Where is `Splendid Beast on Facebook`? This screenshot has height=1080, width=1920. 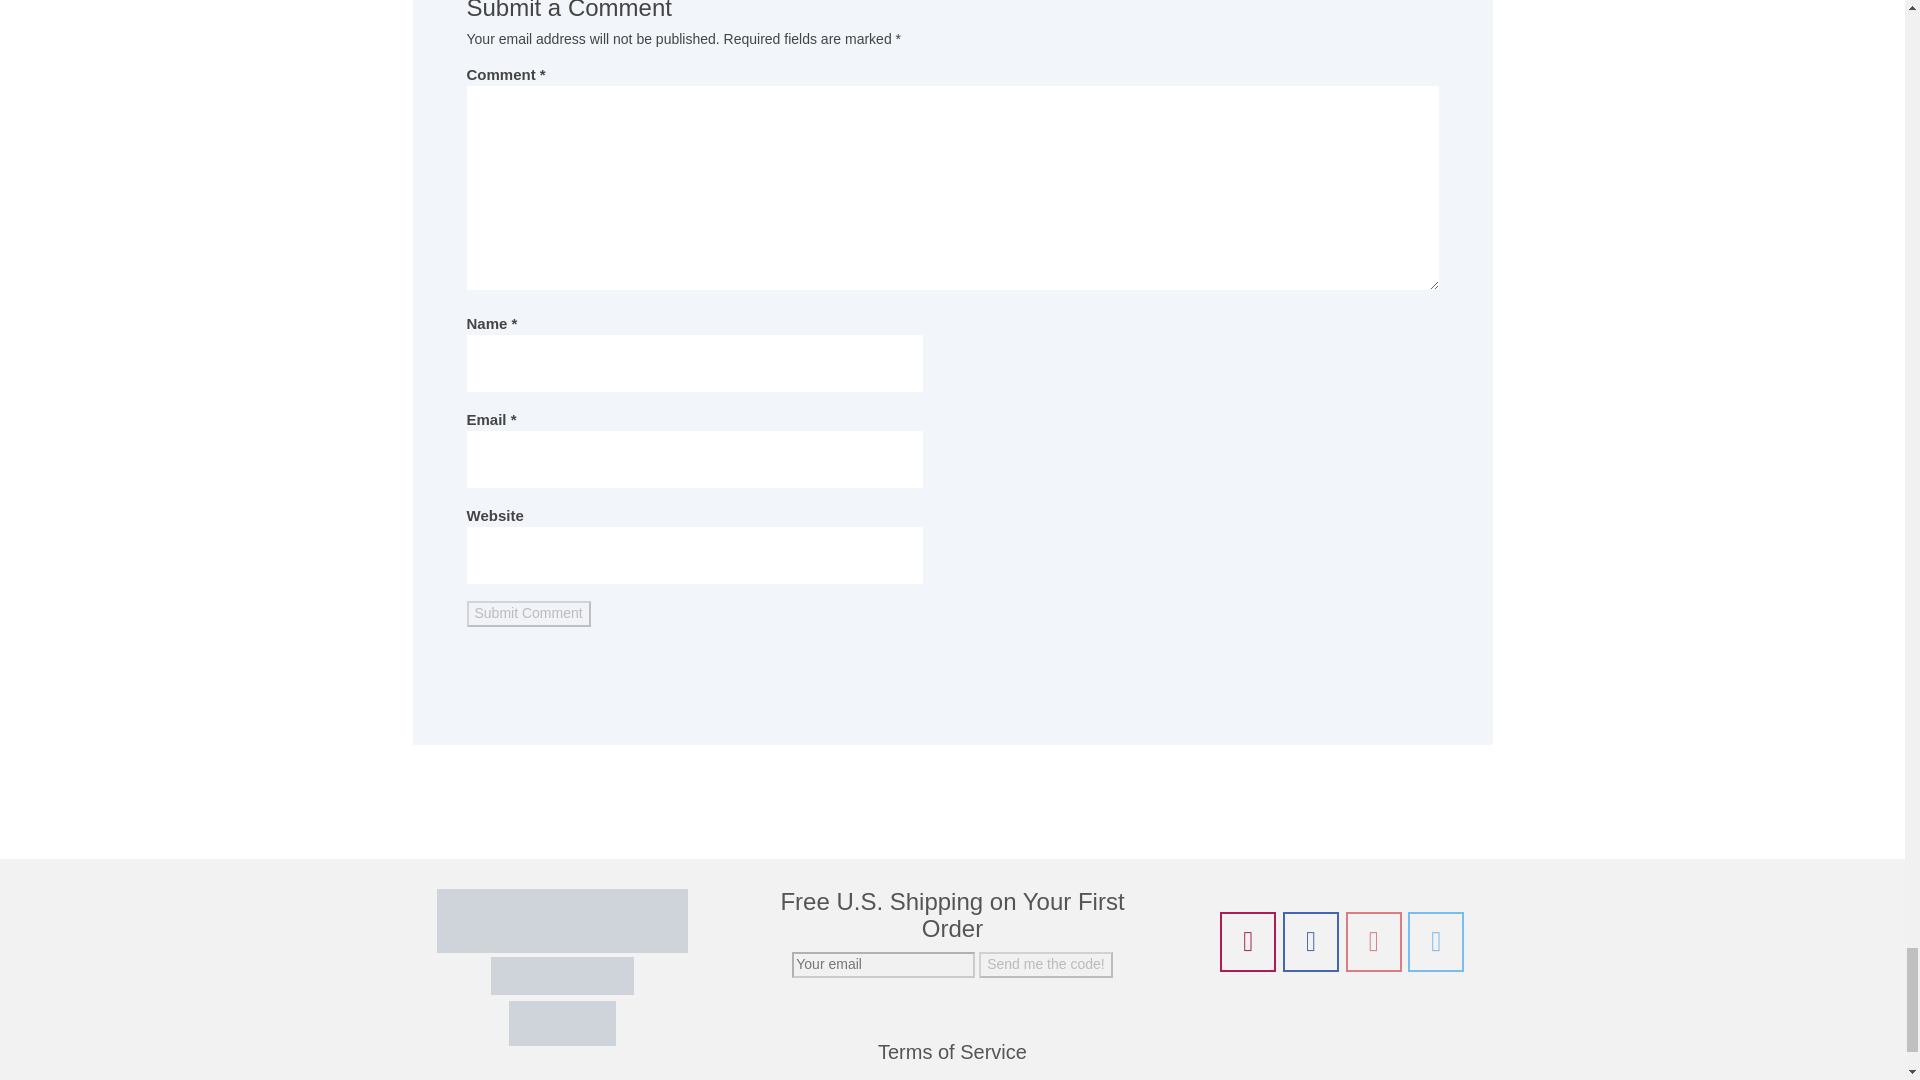 Splendid Beast on Facebook is located at coordinates (1310, 942).